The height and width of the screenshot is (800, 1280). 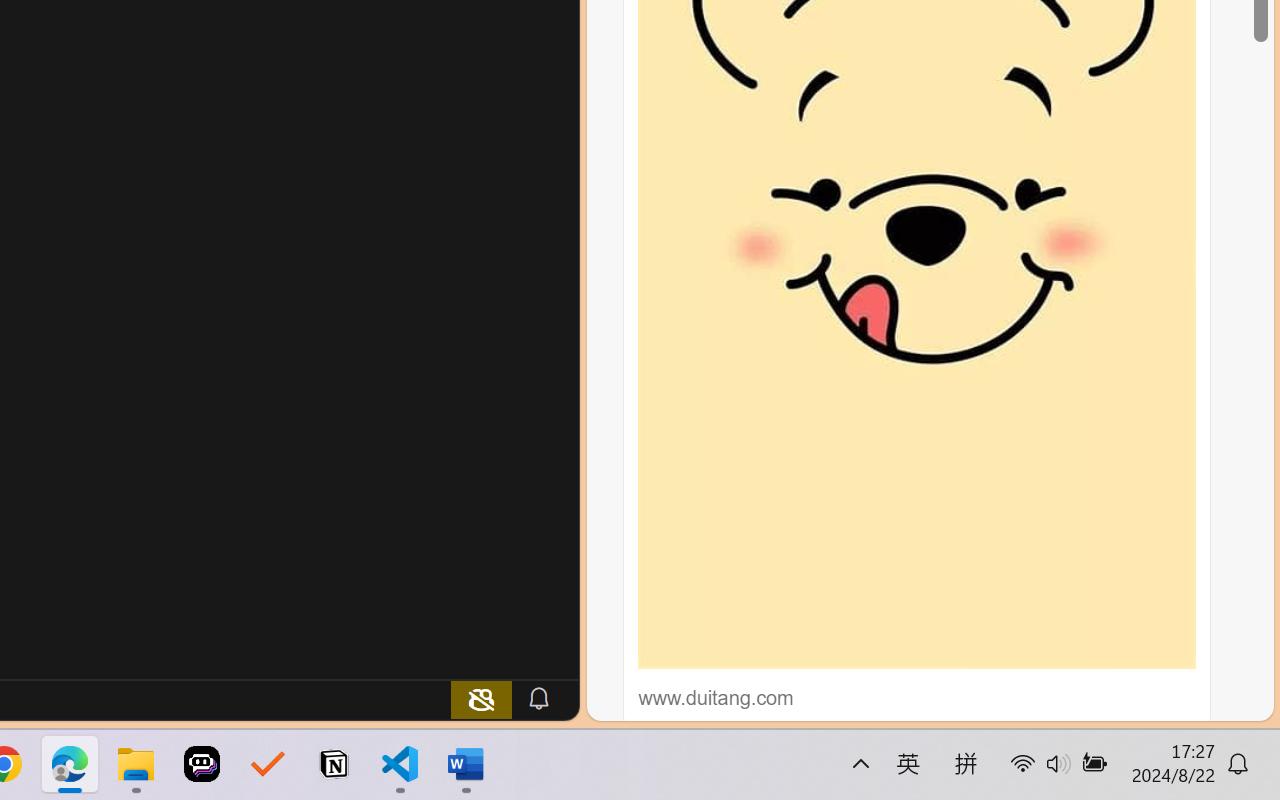 I want to click on copilot-notconnected, Copilot error (click for details), so click(x=481, y=698).